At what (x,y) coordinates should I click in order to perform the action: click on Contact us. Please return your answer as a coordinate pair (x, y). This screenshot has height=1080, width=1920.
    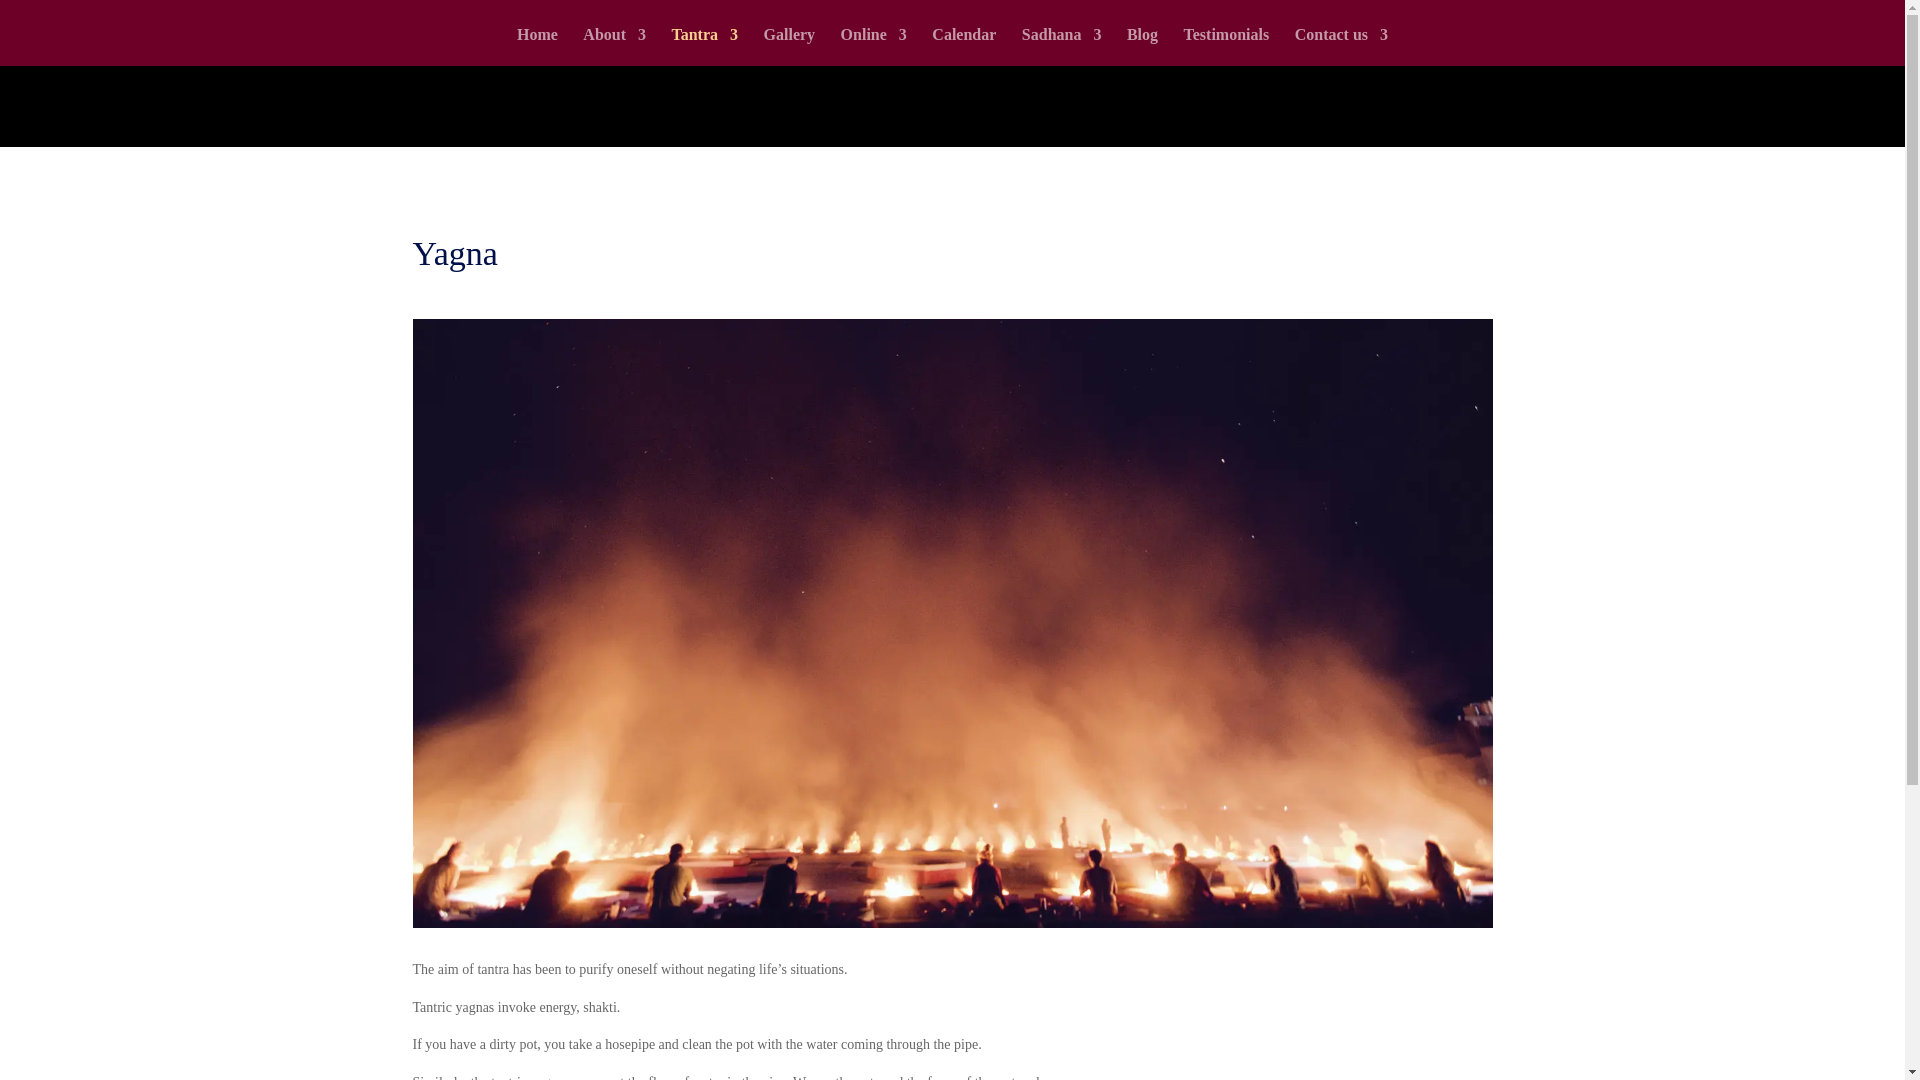
    Looking at the image, I should click on (1341, 46).